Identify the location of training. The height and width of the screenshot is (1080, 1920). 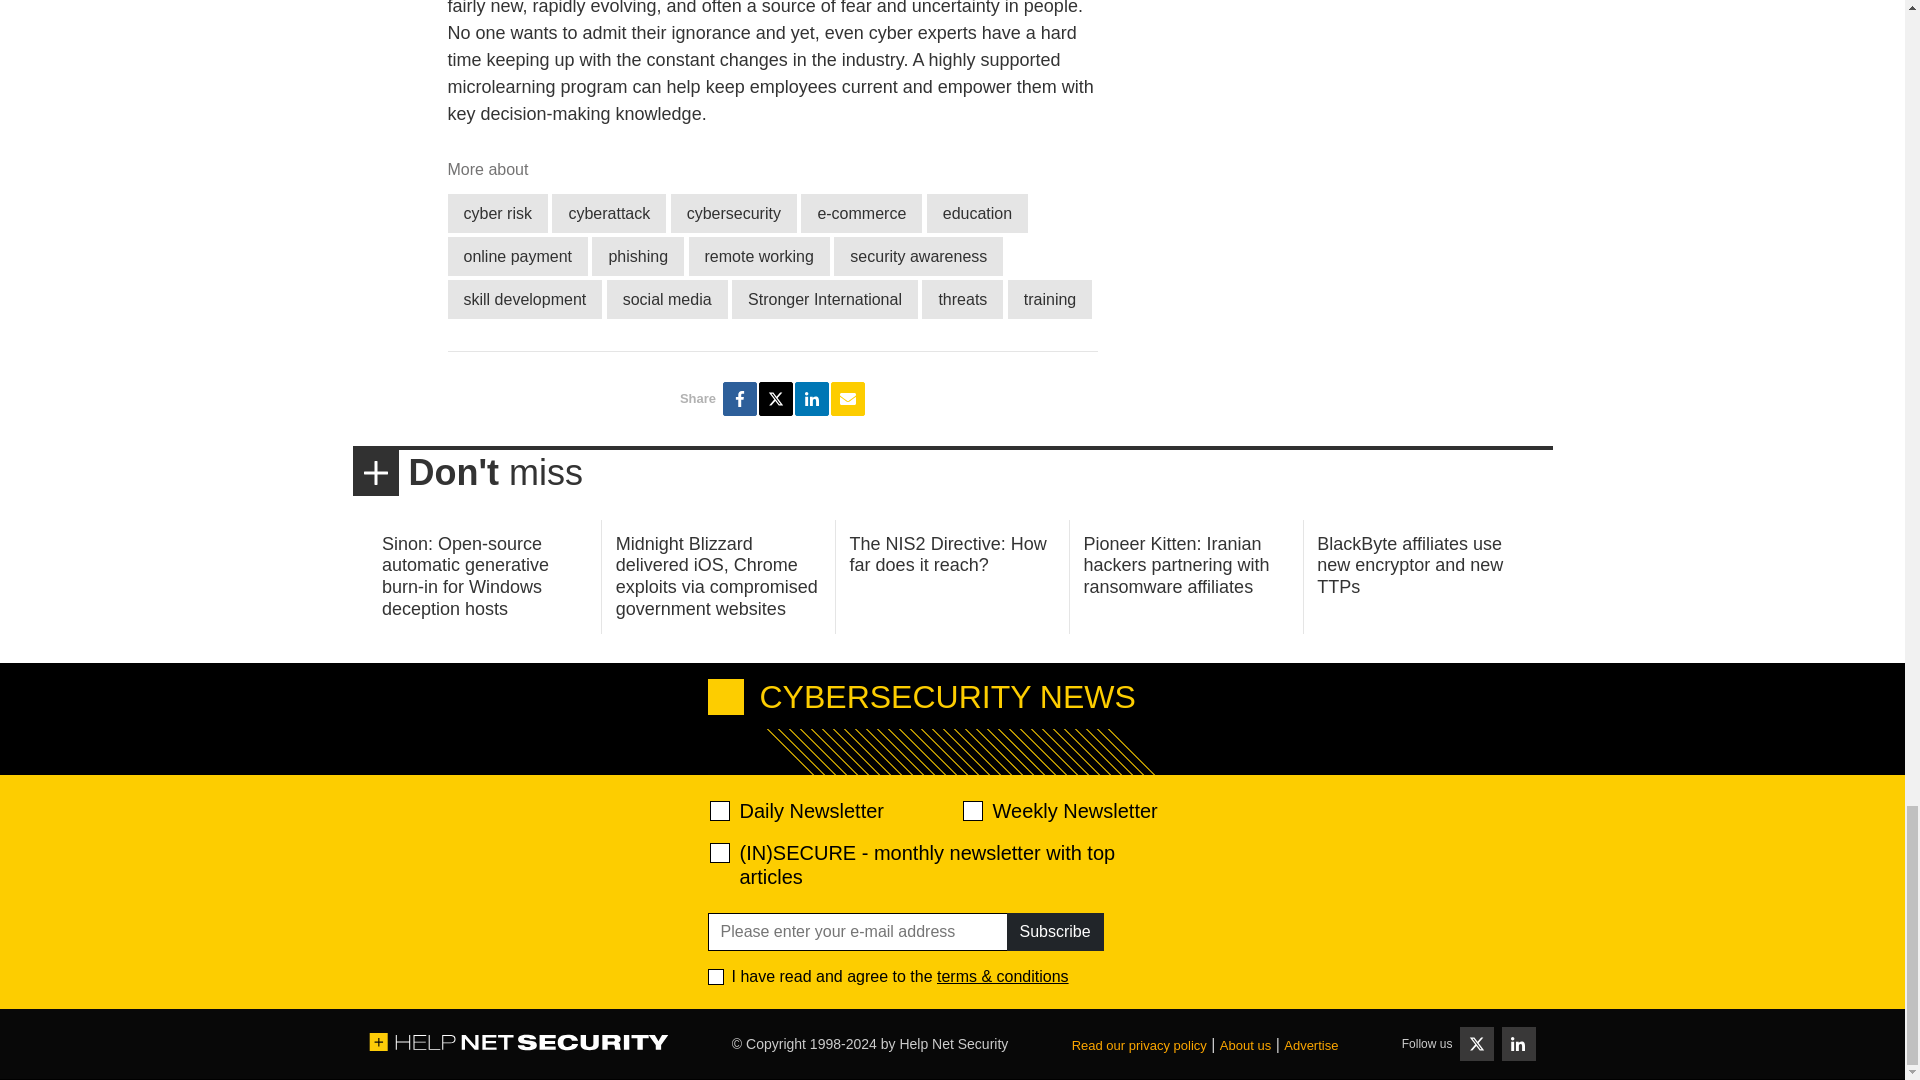
(1050, 298).